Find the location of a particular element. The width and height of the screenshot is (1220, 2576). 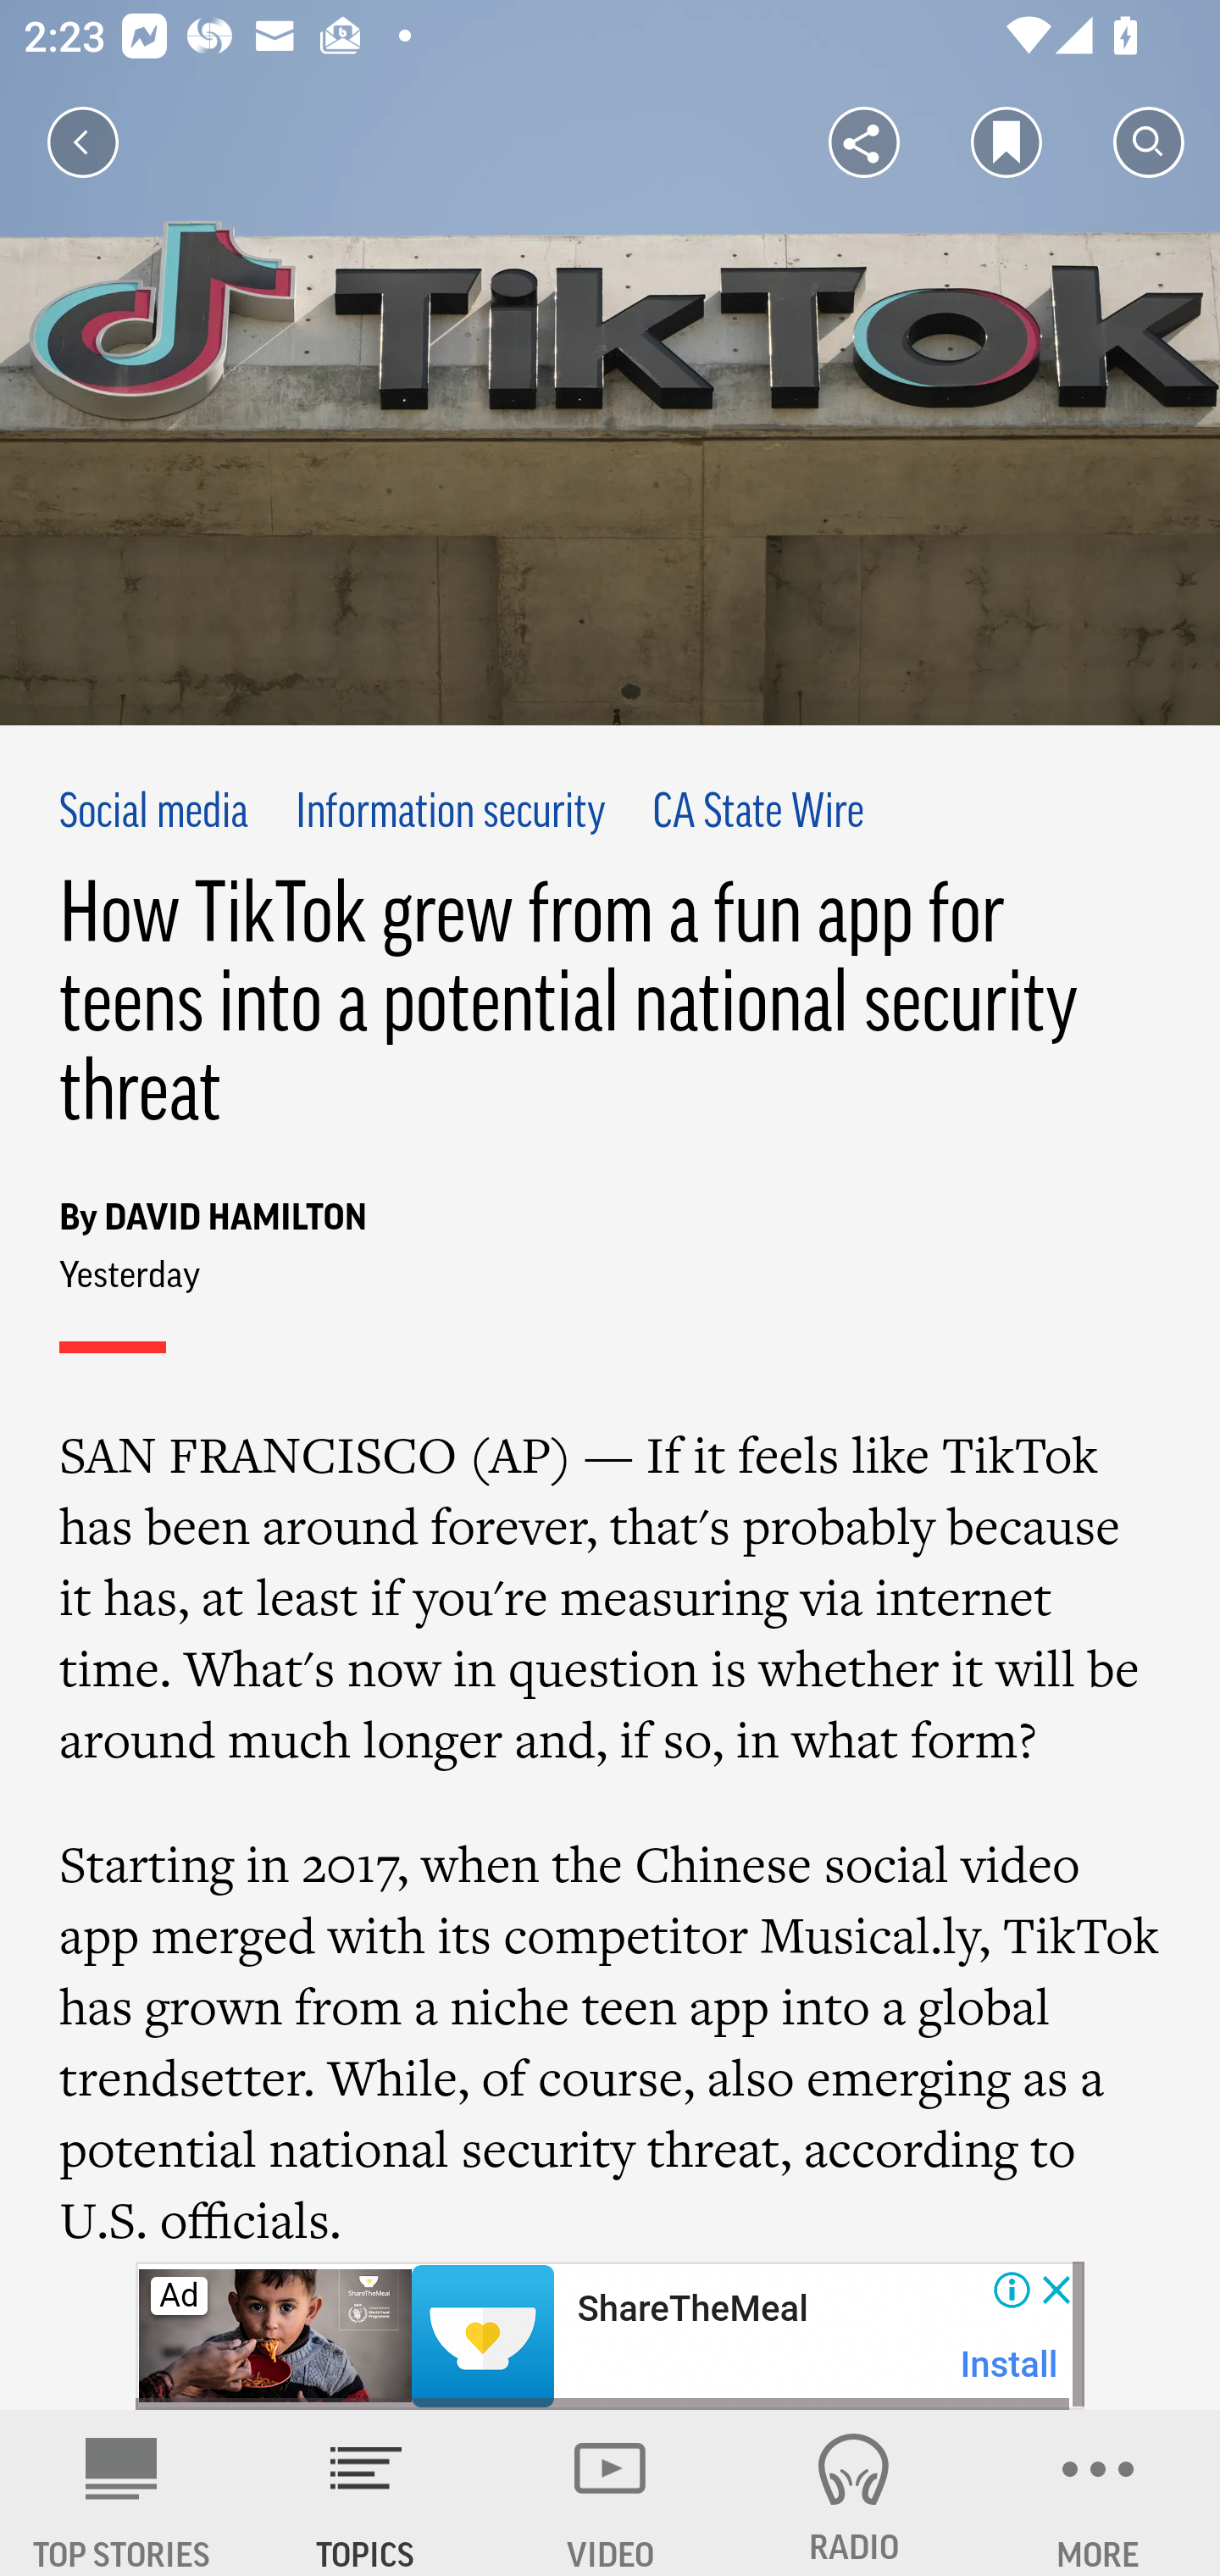

Information security is located at coordinates (450, 815).